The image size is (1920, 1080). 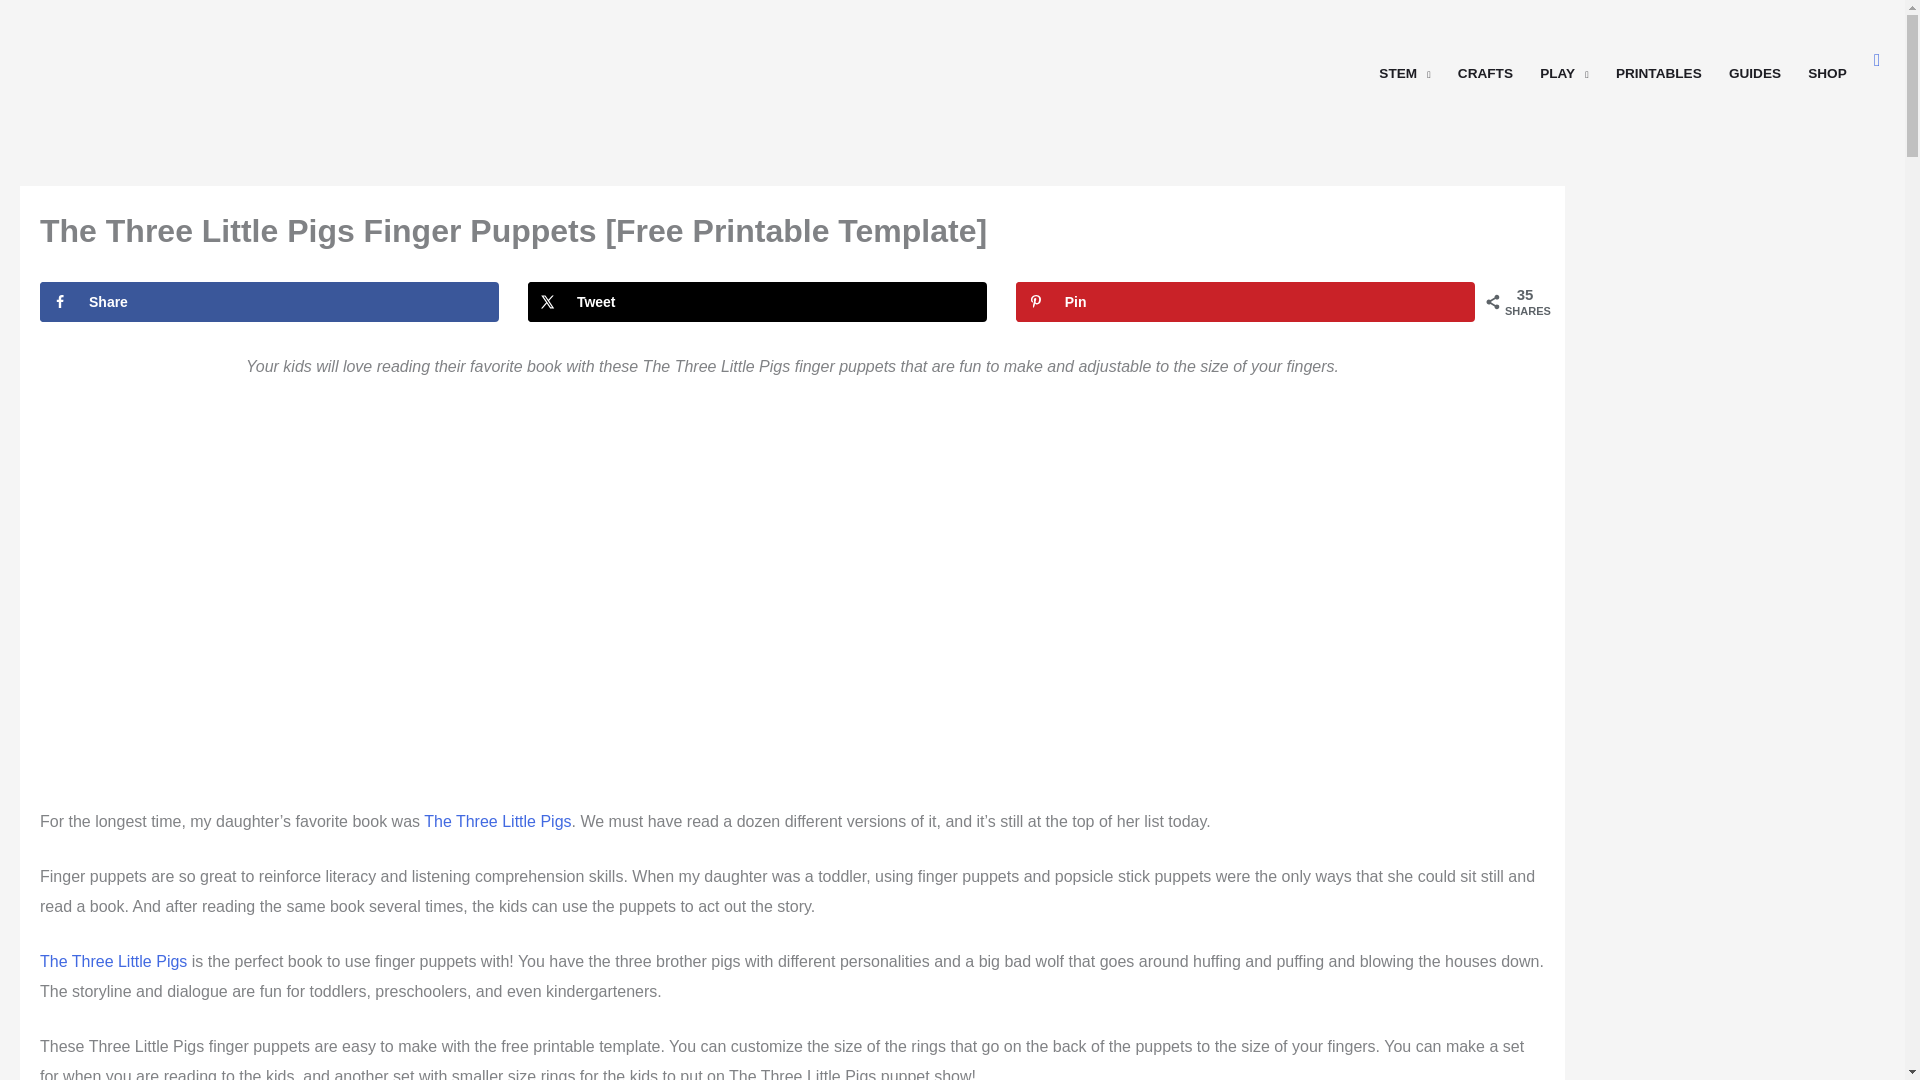 I want to click on SHOP, so click(x=1828, y=60).